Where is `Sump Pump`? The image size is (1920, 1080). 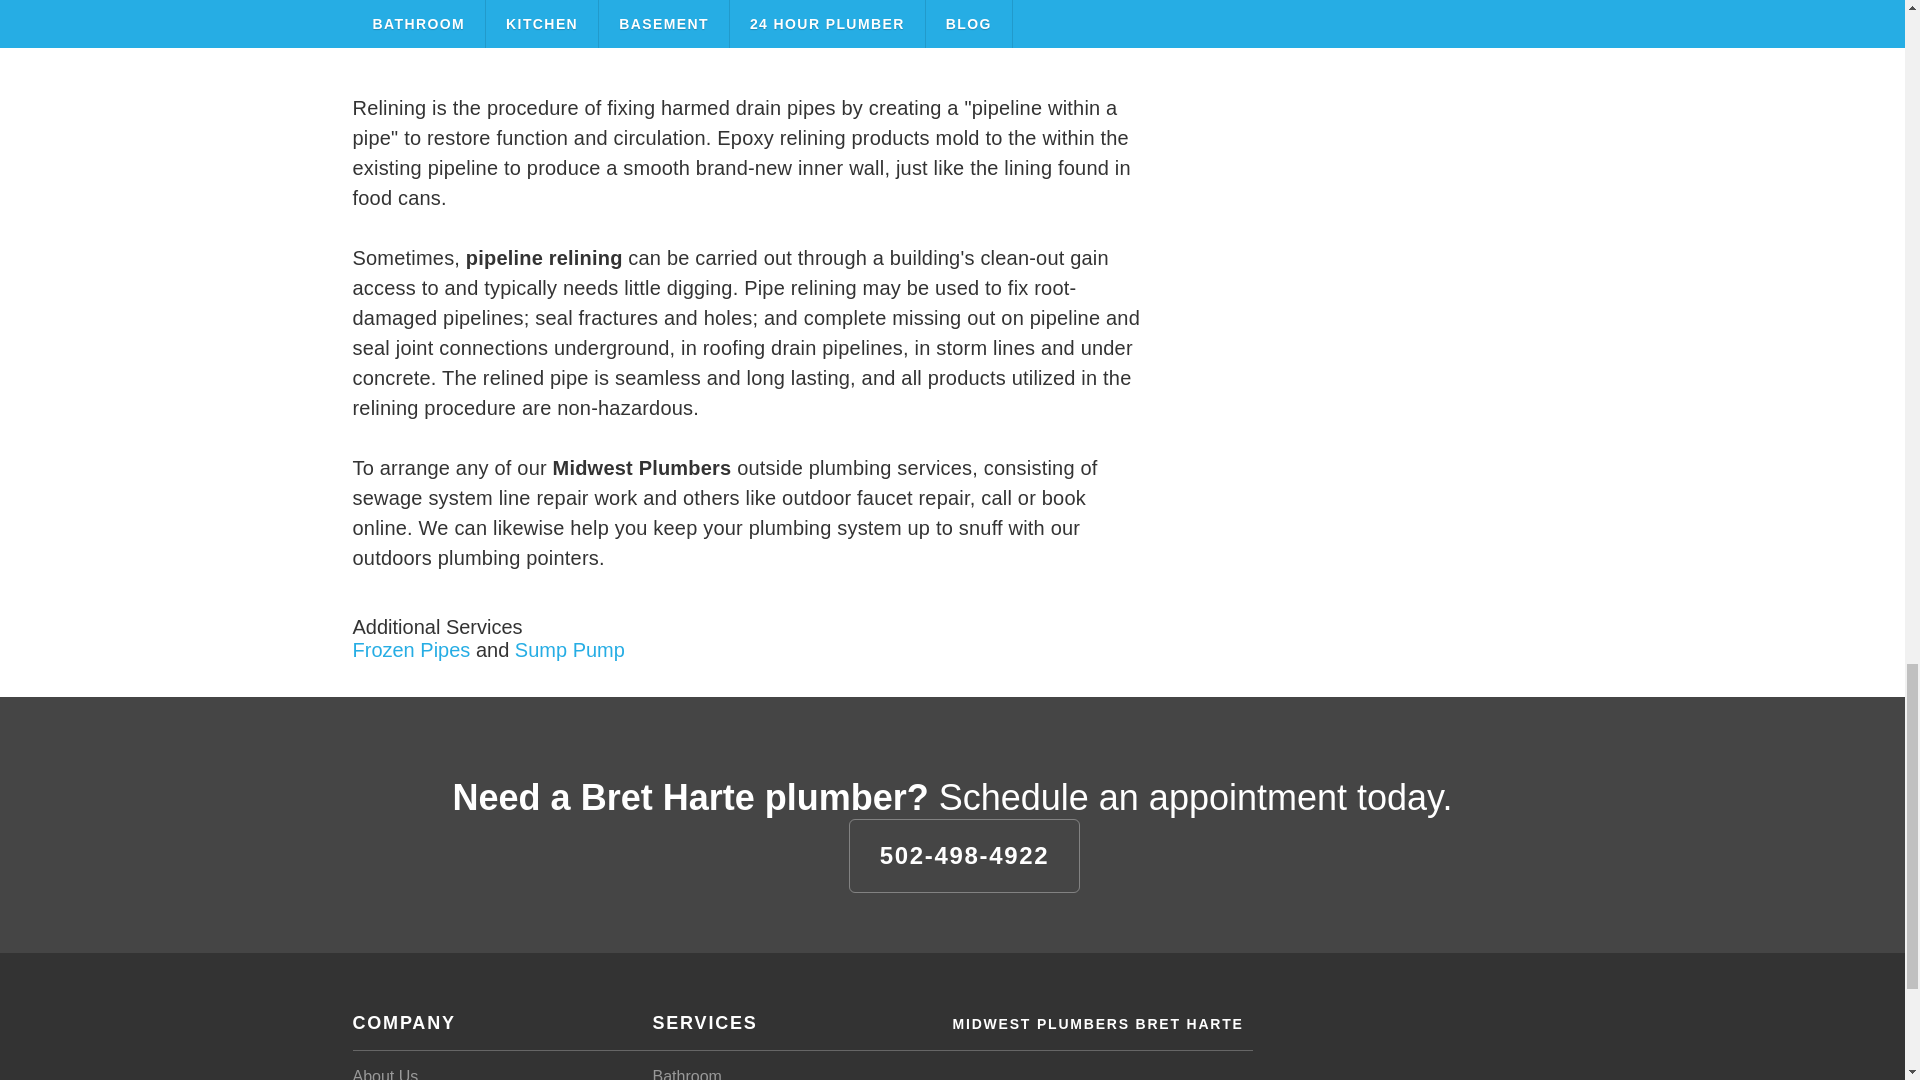
Sump Pump is located at coordinates (570, 648).